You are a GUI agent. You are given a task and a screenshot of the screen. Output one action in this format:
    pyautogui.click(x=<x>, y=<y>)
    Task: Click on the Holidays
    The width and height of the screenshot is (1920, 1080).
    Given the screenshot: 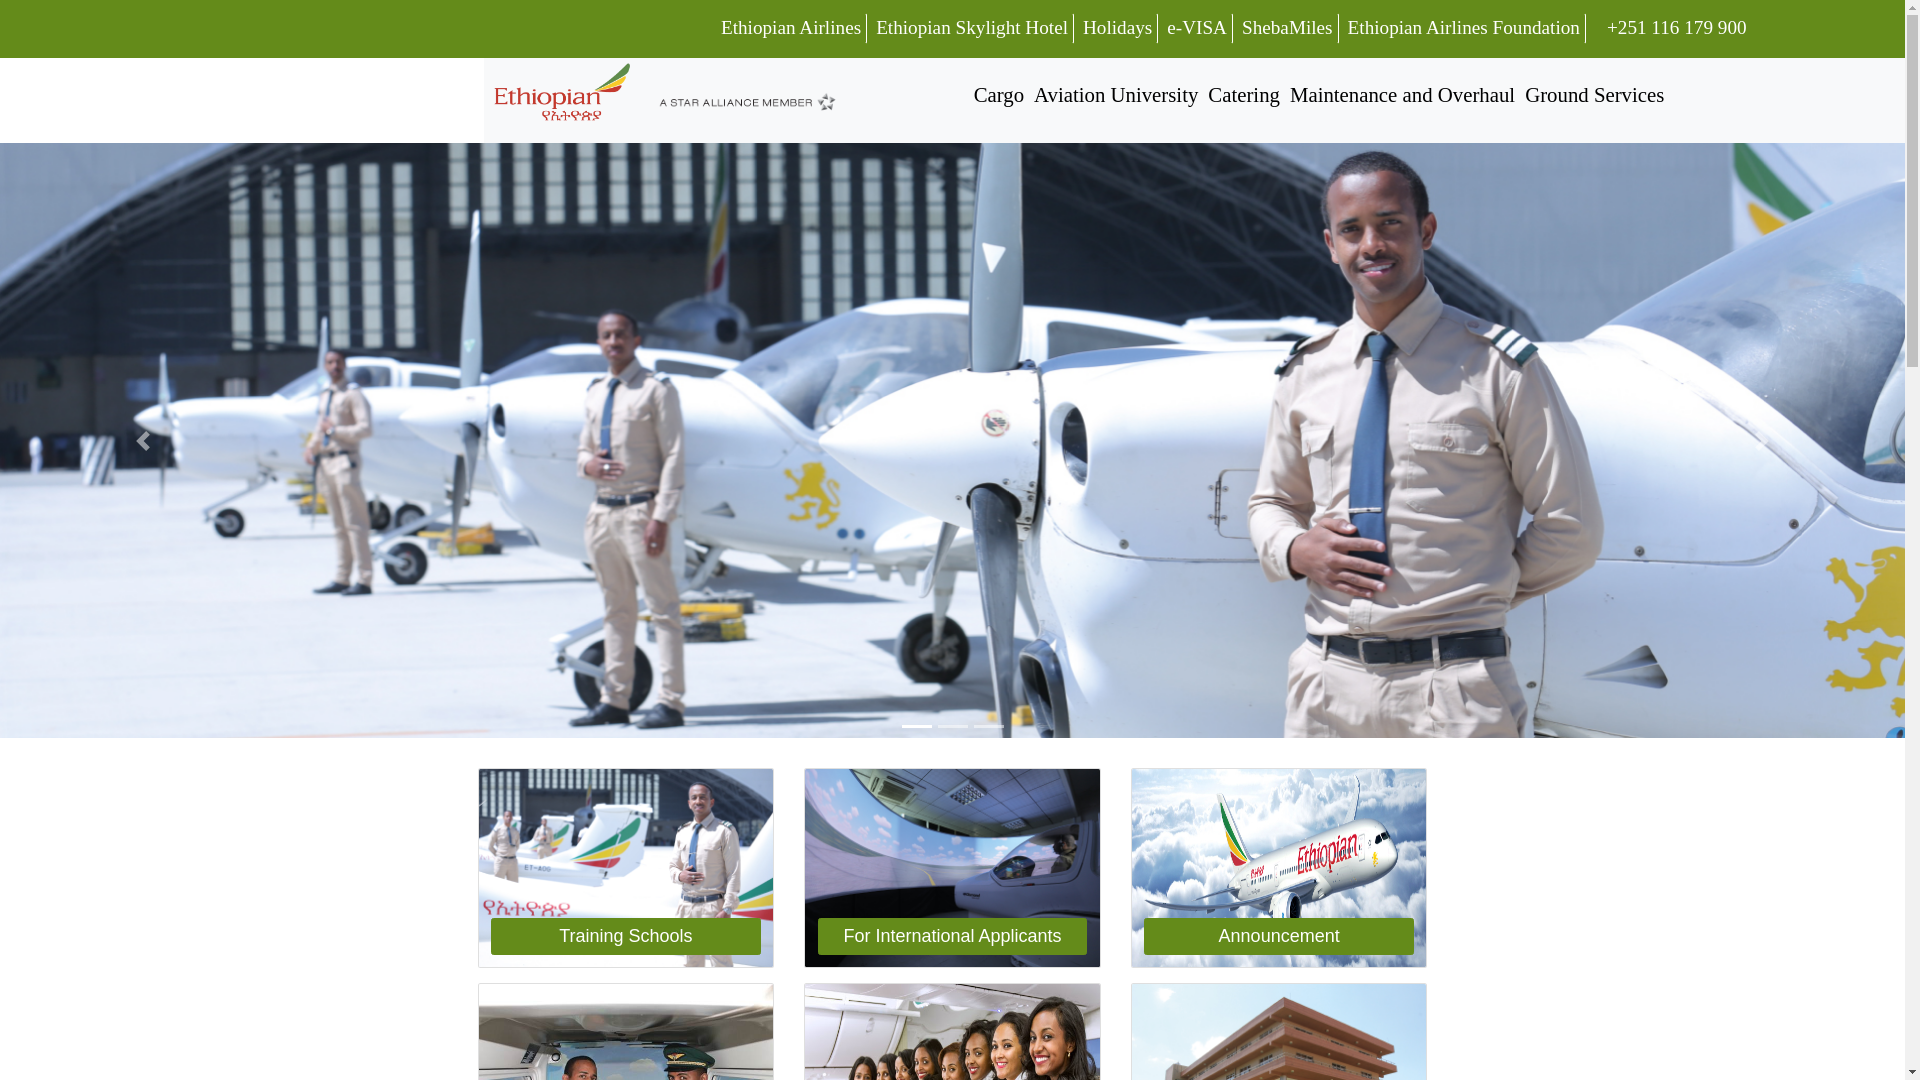 What is the action you would take?
    pyautogui.click(x=1117, y=28)
    